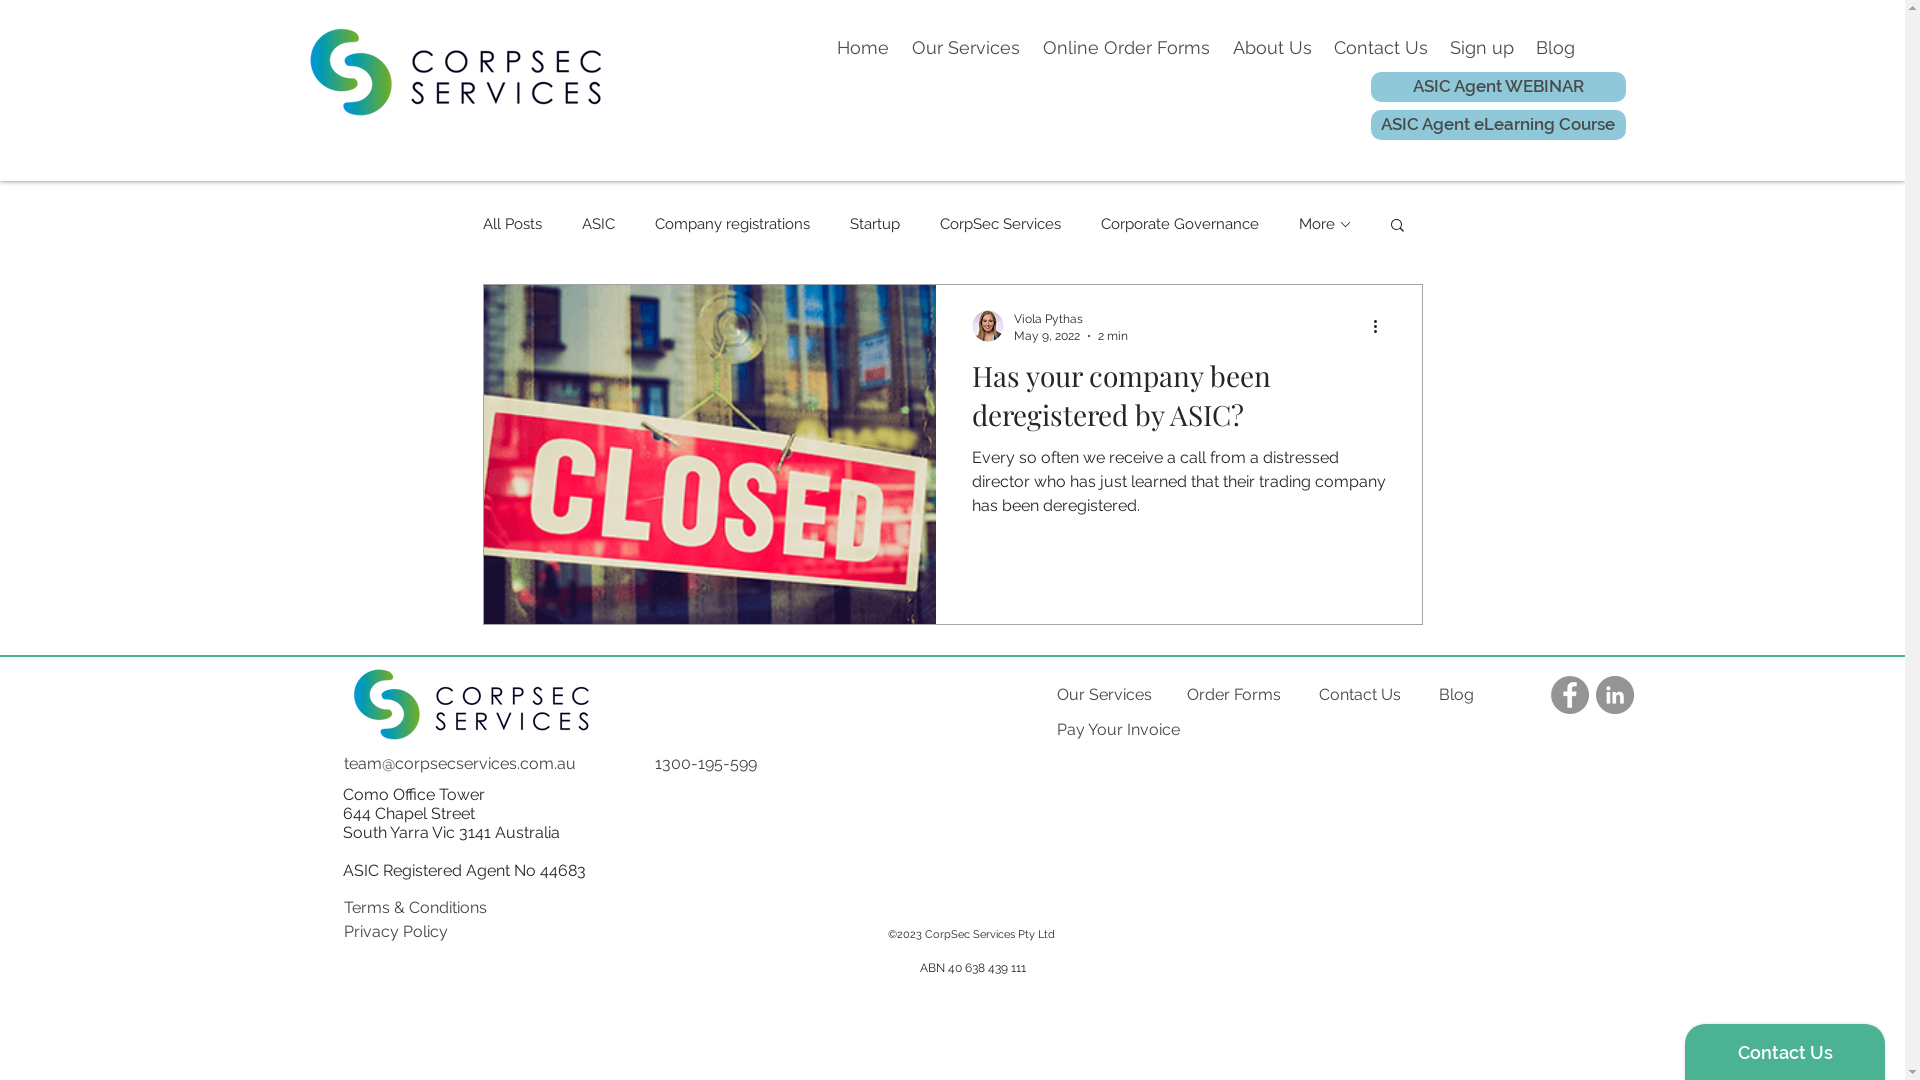 This screenshot has height=1080, width=1920. Describe the element at coordinates (1179, 400) in the screenshot. I see `Has your company been deregistered by ASIC?` at that location.